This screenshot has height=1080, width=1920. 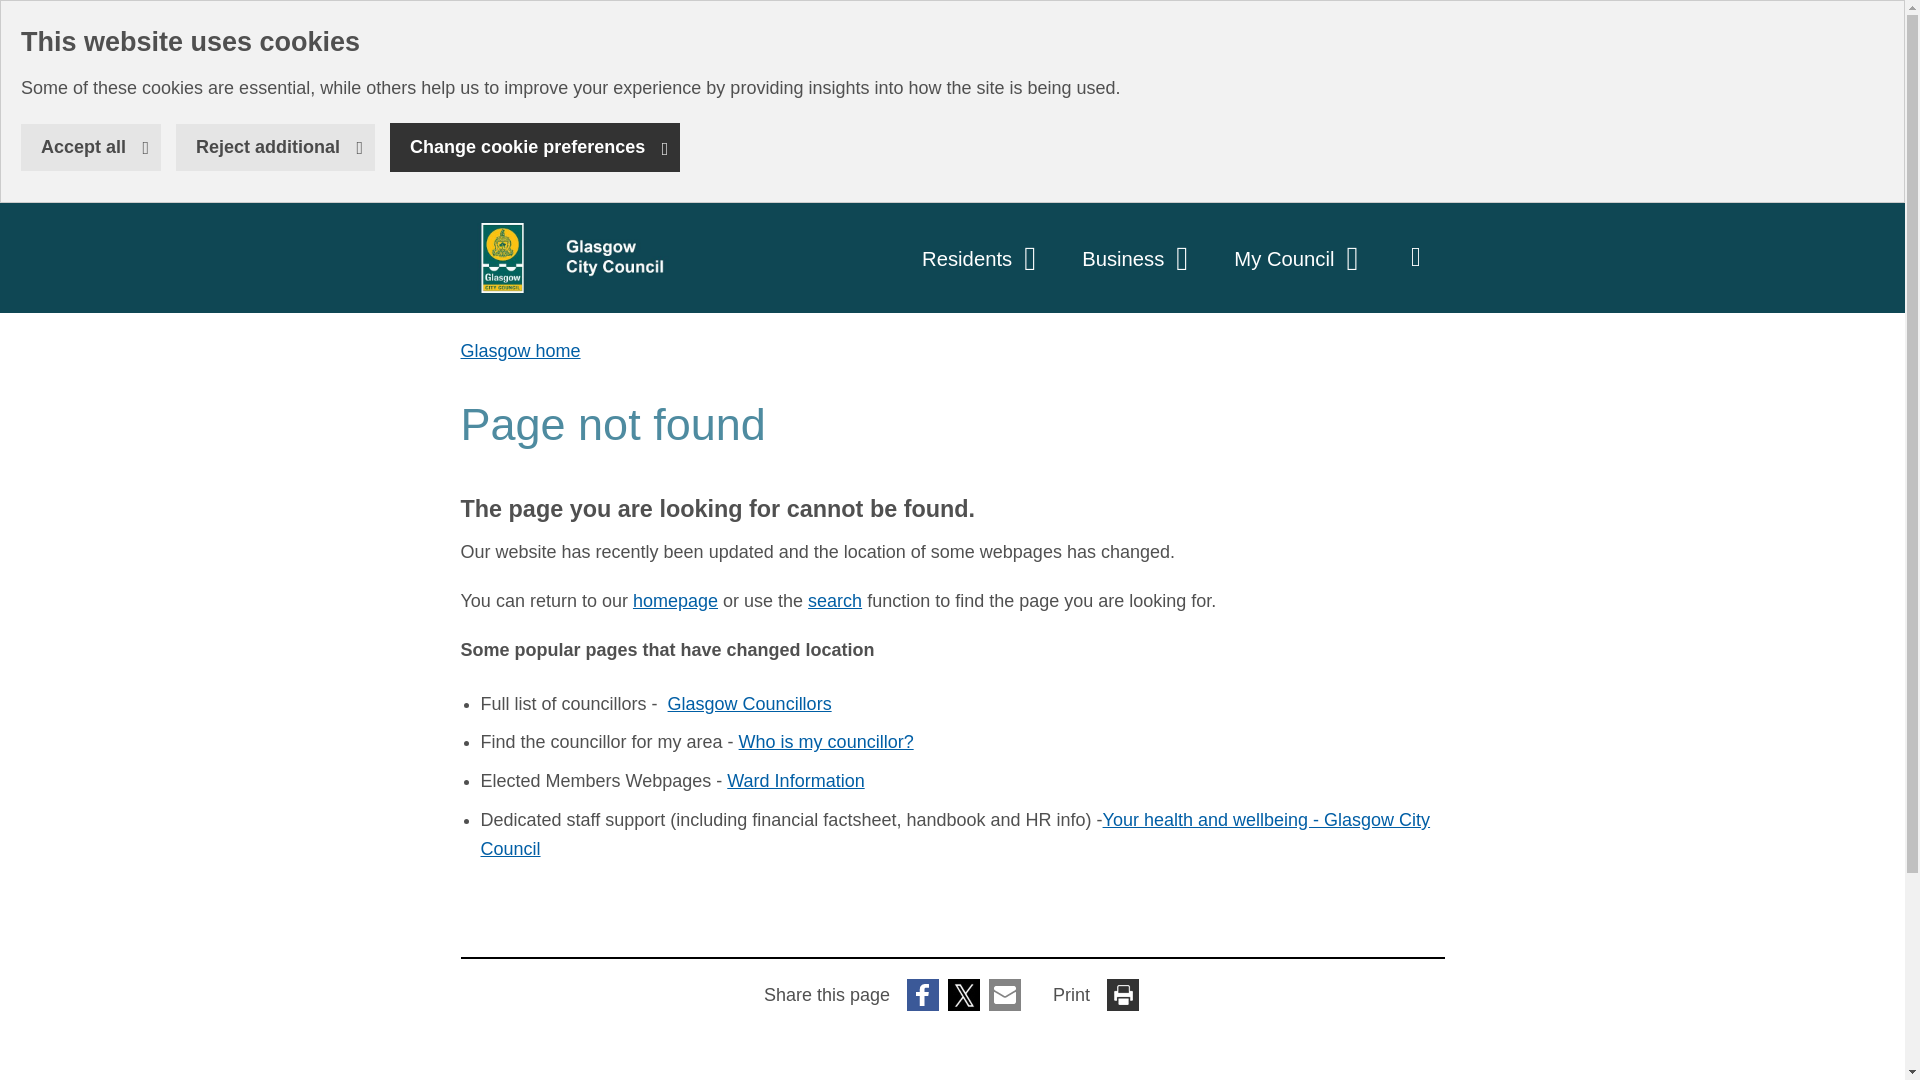 What do you see at coordinates (275, 147) in the screenshot?
I see `Reject additional` at bounding box center [275, 147].